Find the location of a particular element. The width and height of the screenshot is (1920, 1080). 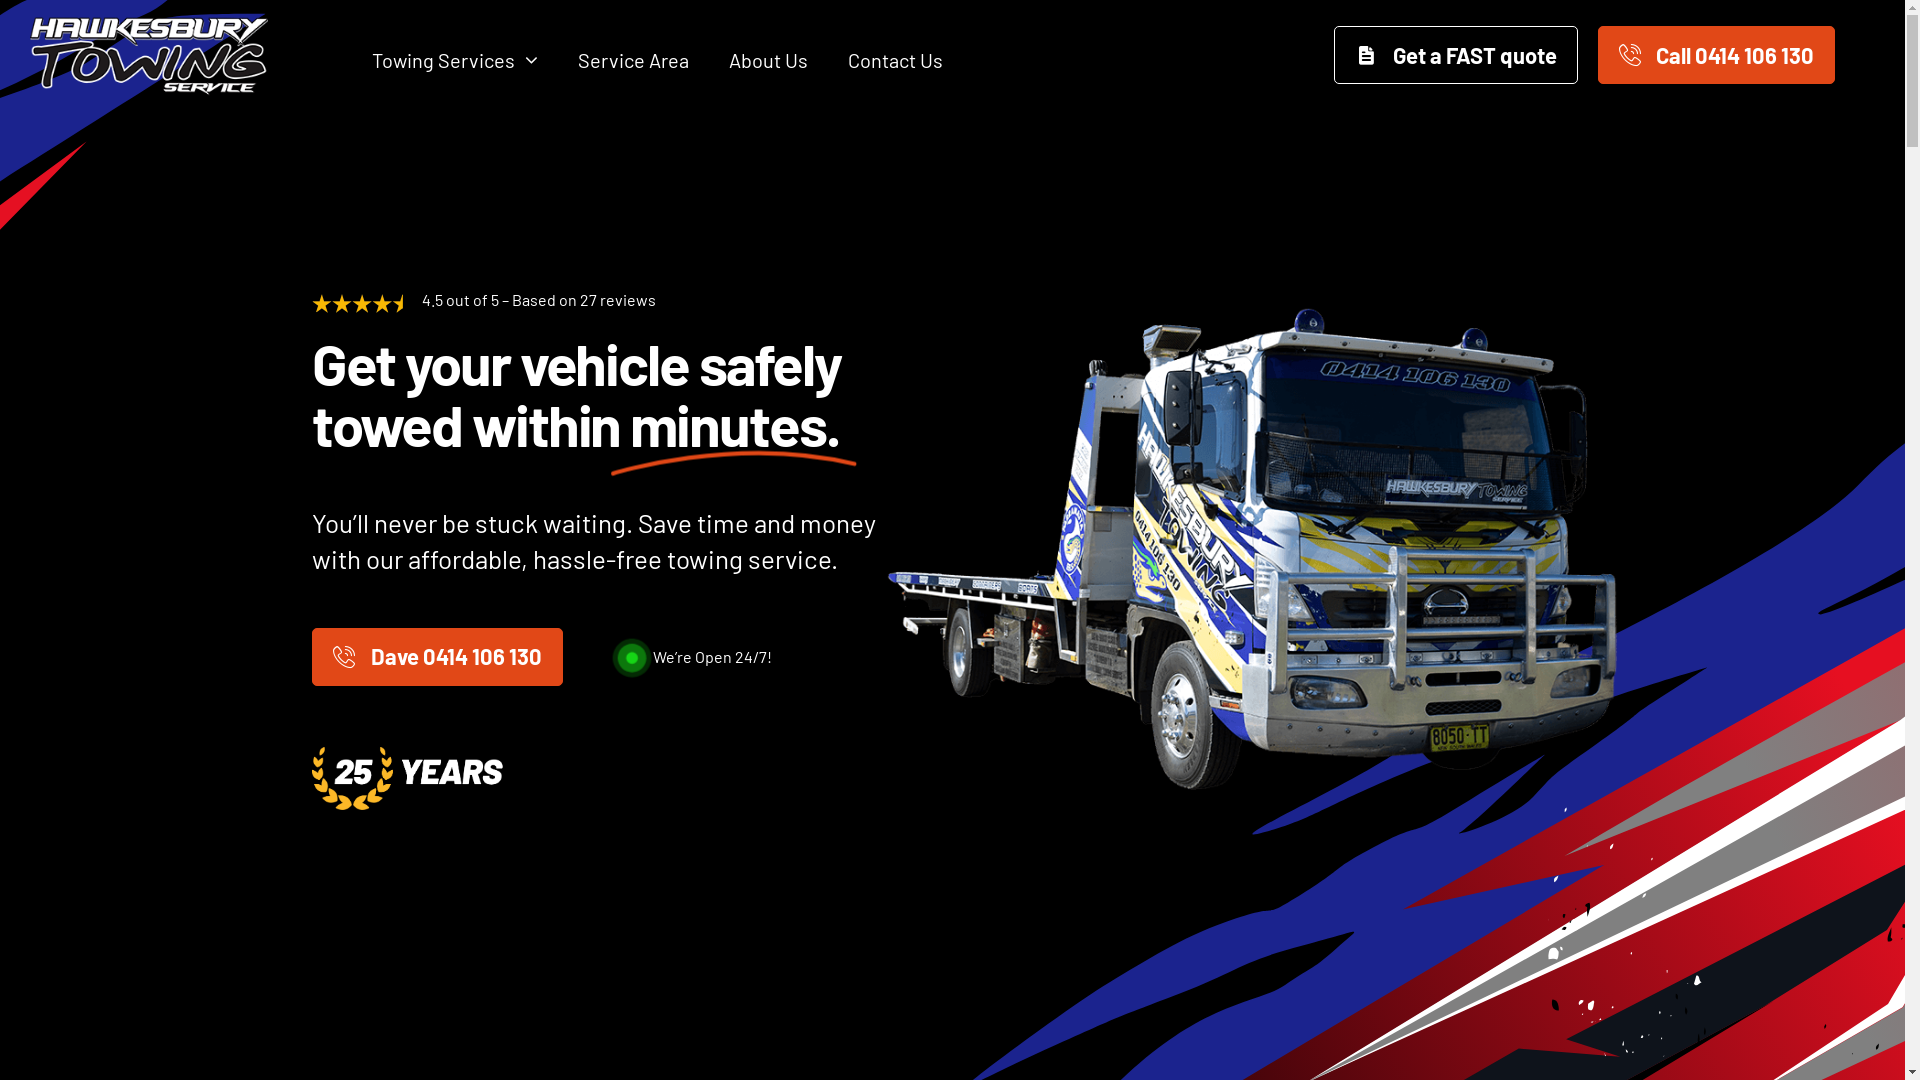

Contact Us is located at coordinates (896, 60).